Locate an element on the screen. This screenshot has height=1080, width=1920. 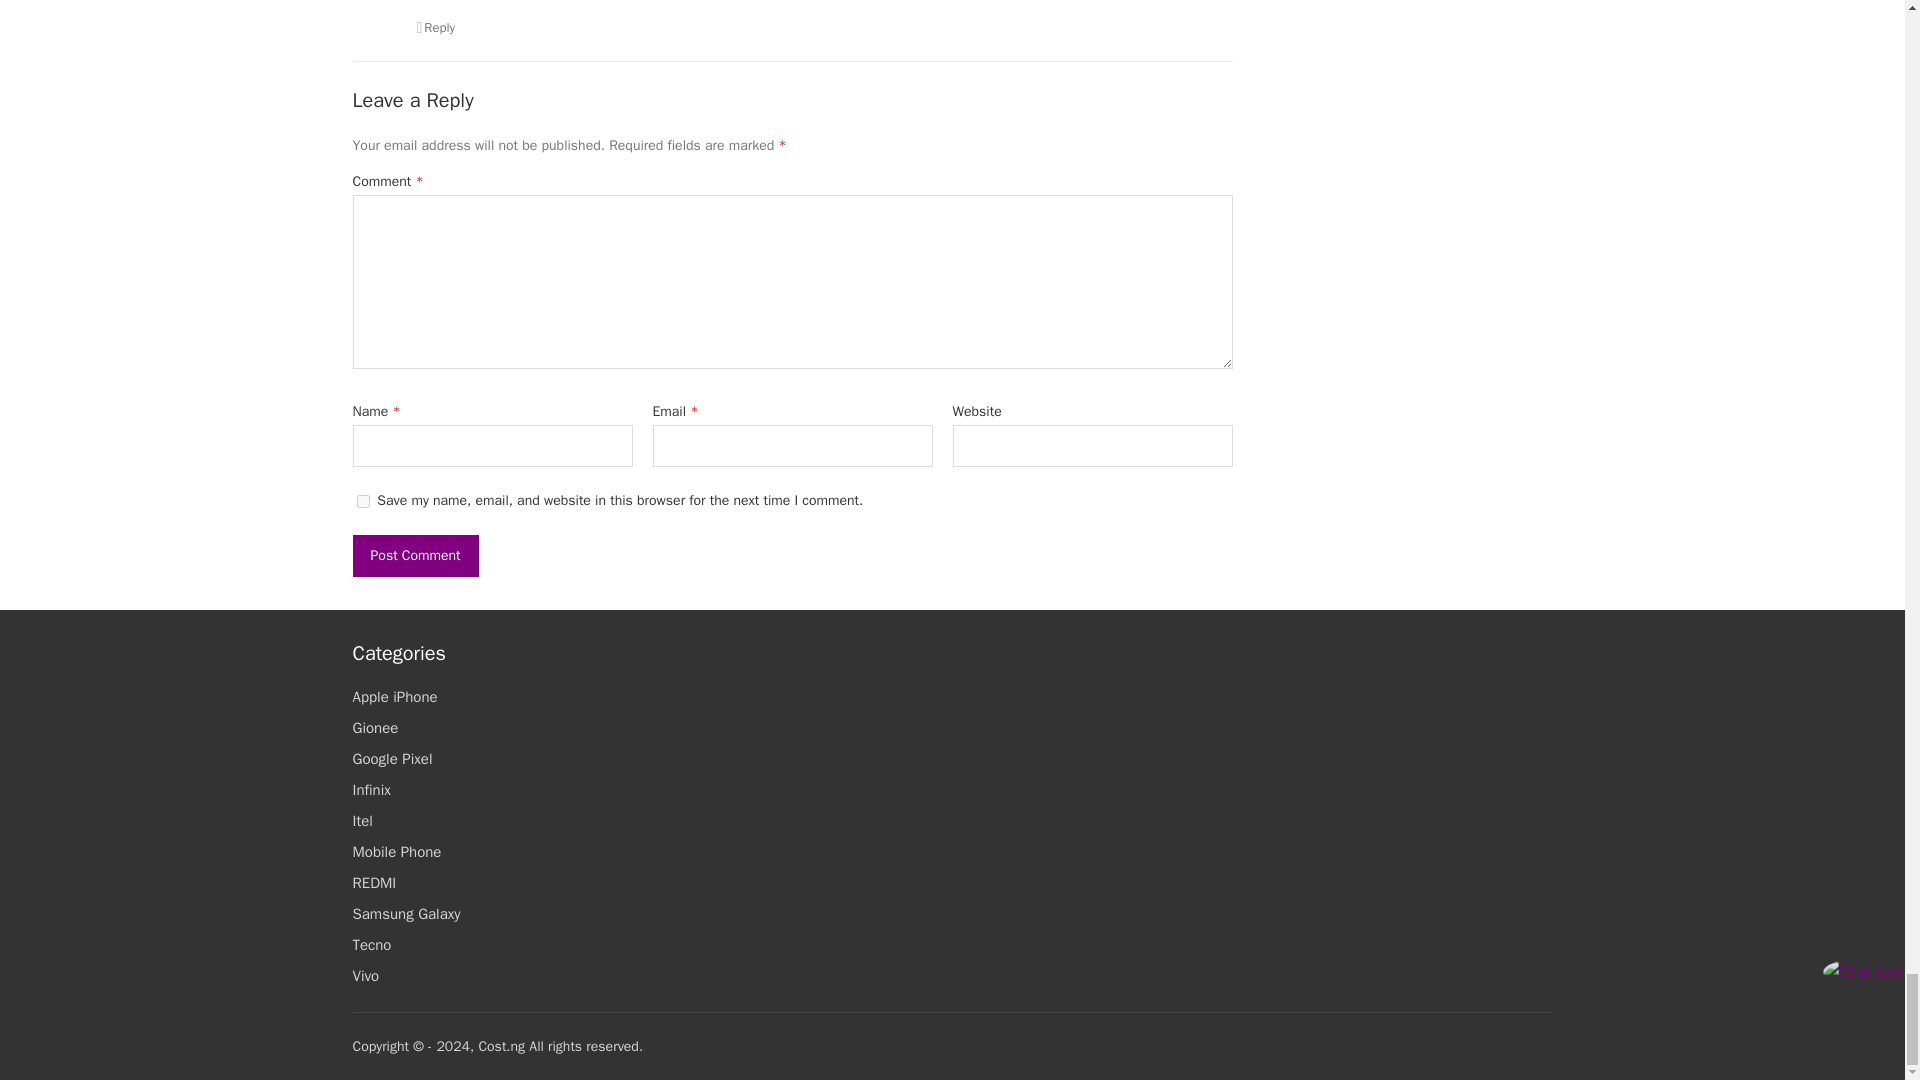
yes is located at coordinates (362, 500).